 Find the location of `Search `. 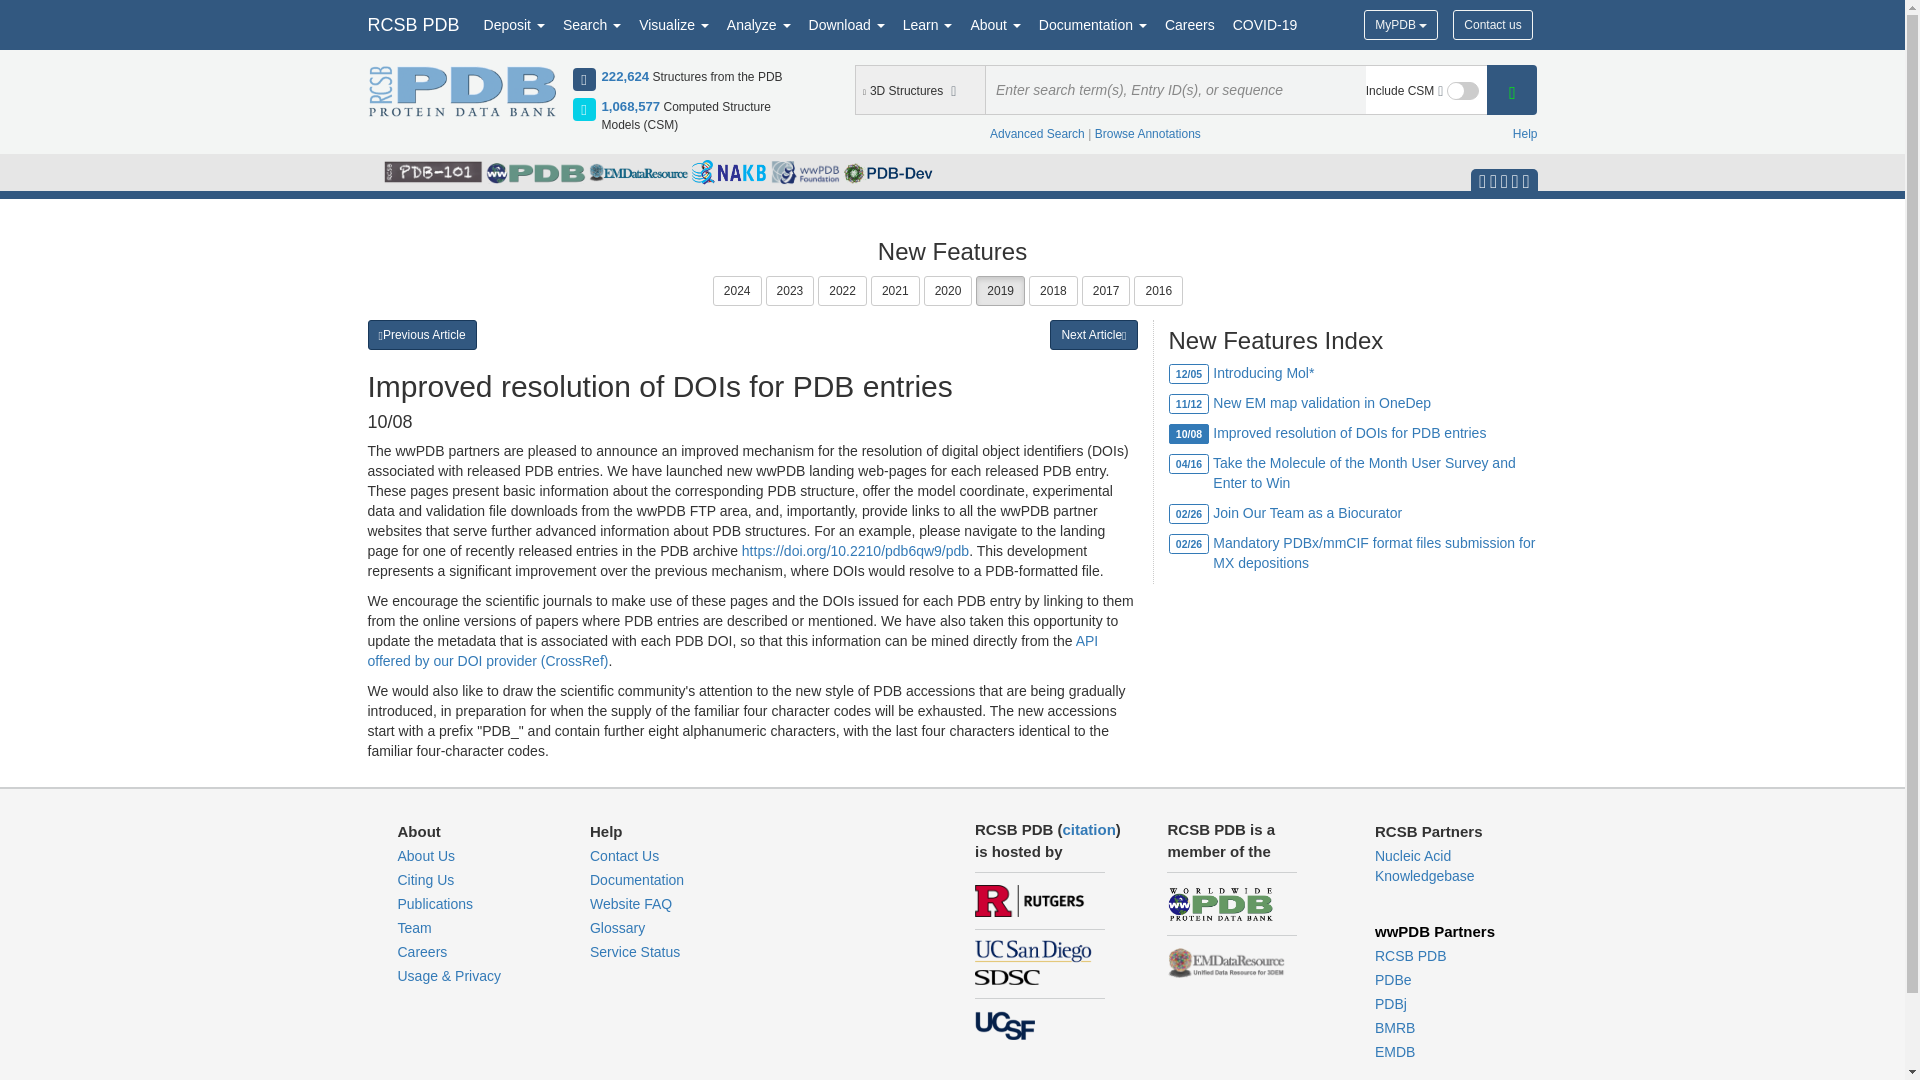

Search  is located at coordinates (592, 24).